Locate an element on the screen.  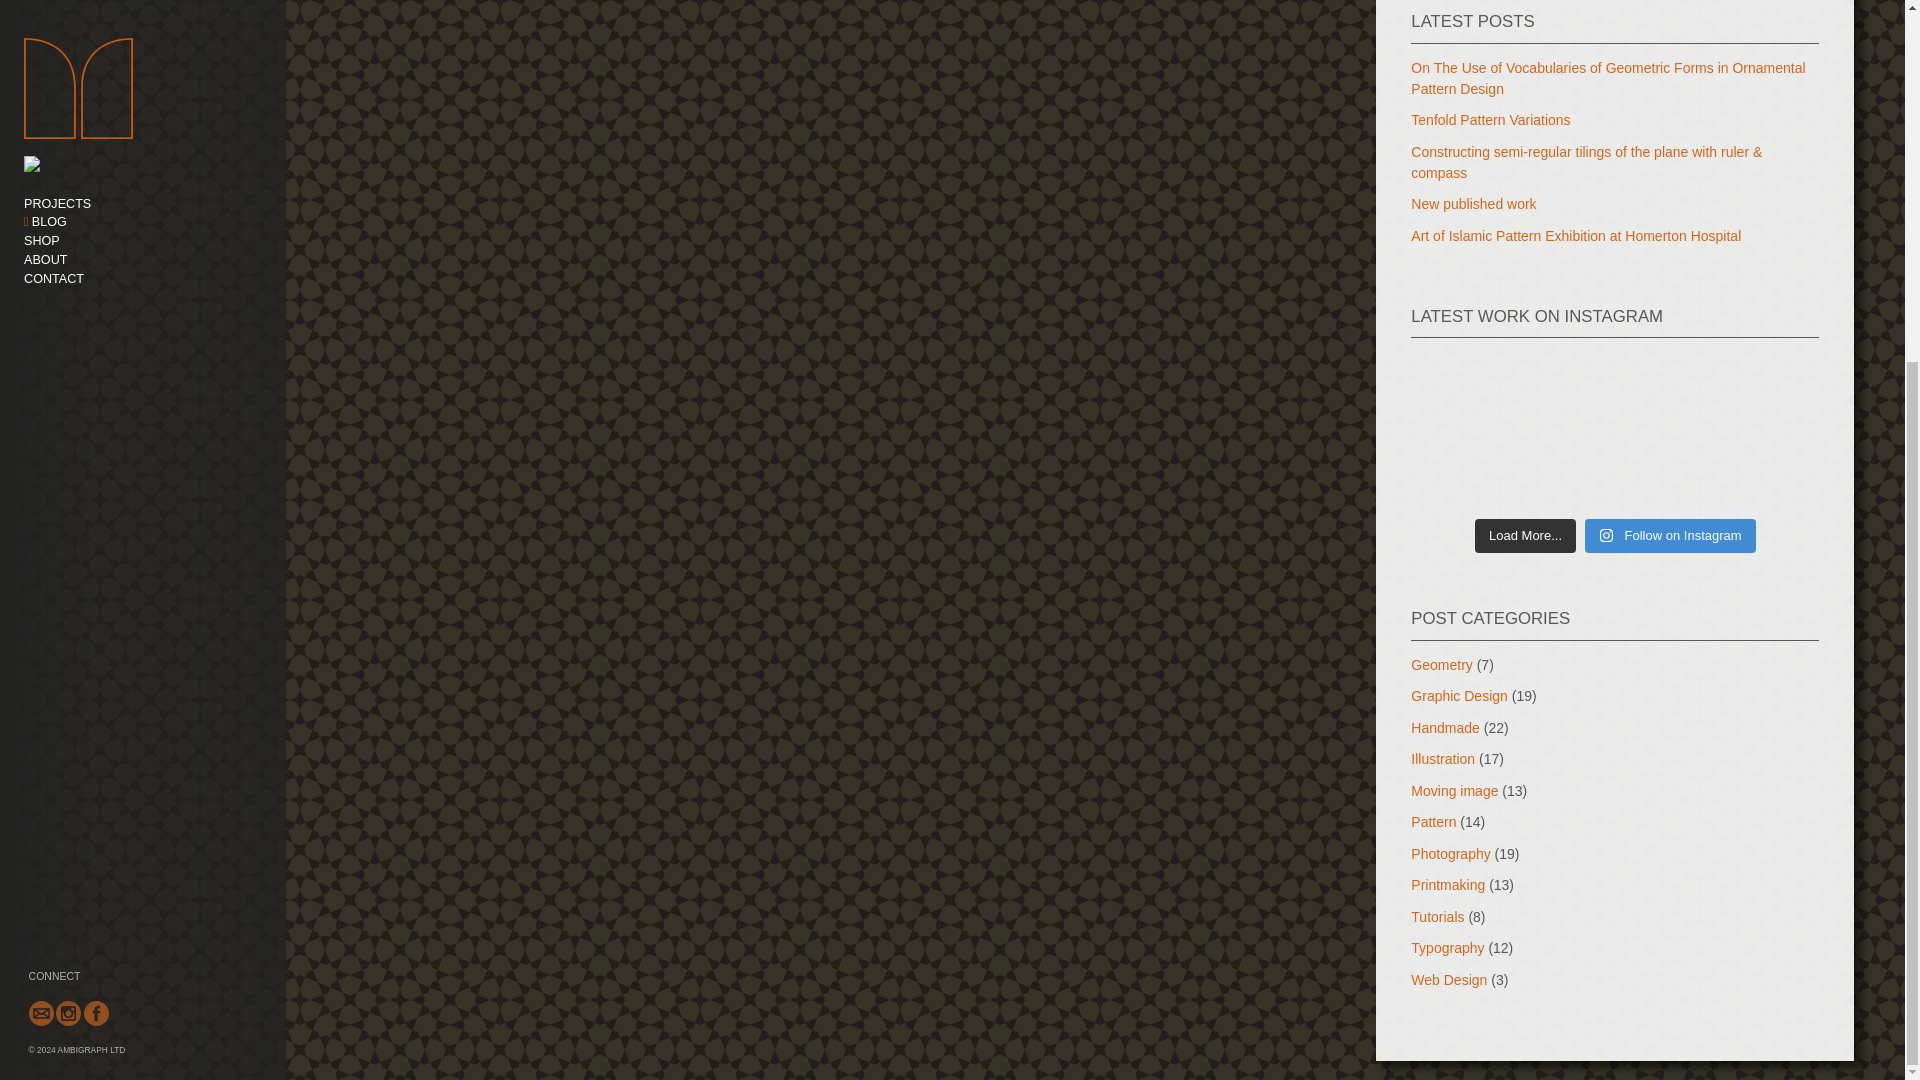
Web Design is located at coordinates (1448, 980).